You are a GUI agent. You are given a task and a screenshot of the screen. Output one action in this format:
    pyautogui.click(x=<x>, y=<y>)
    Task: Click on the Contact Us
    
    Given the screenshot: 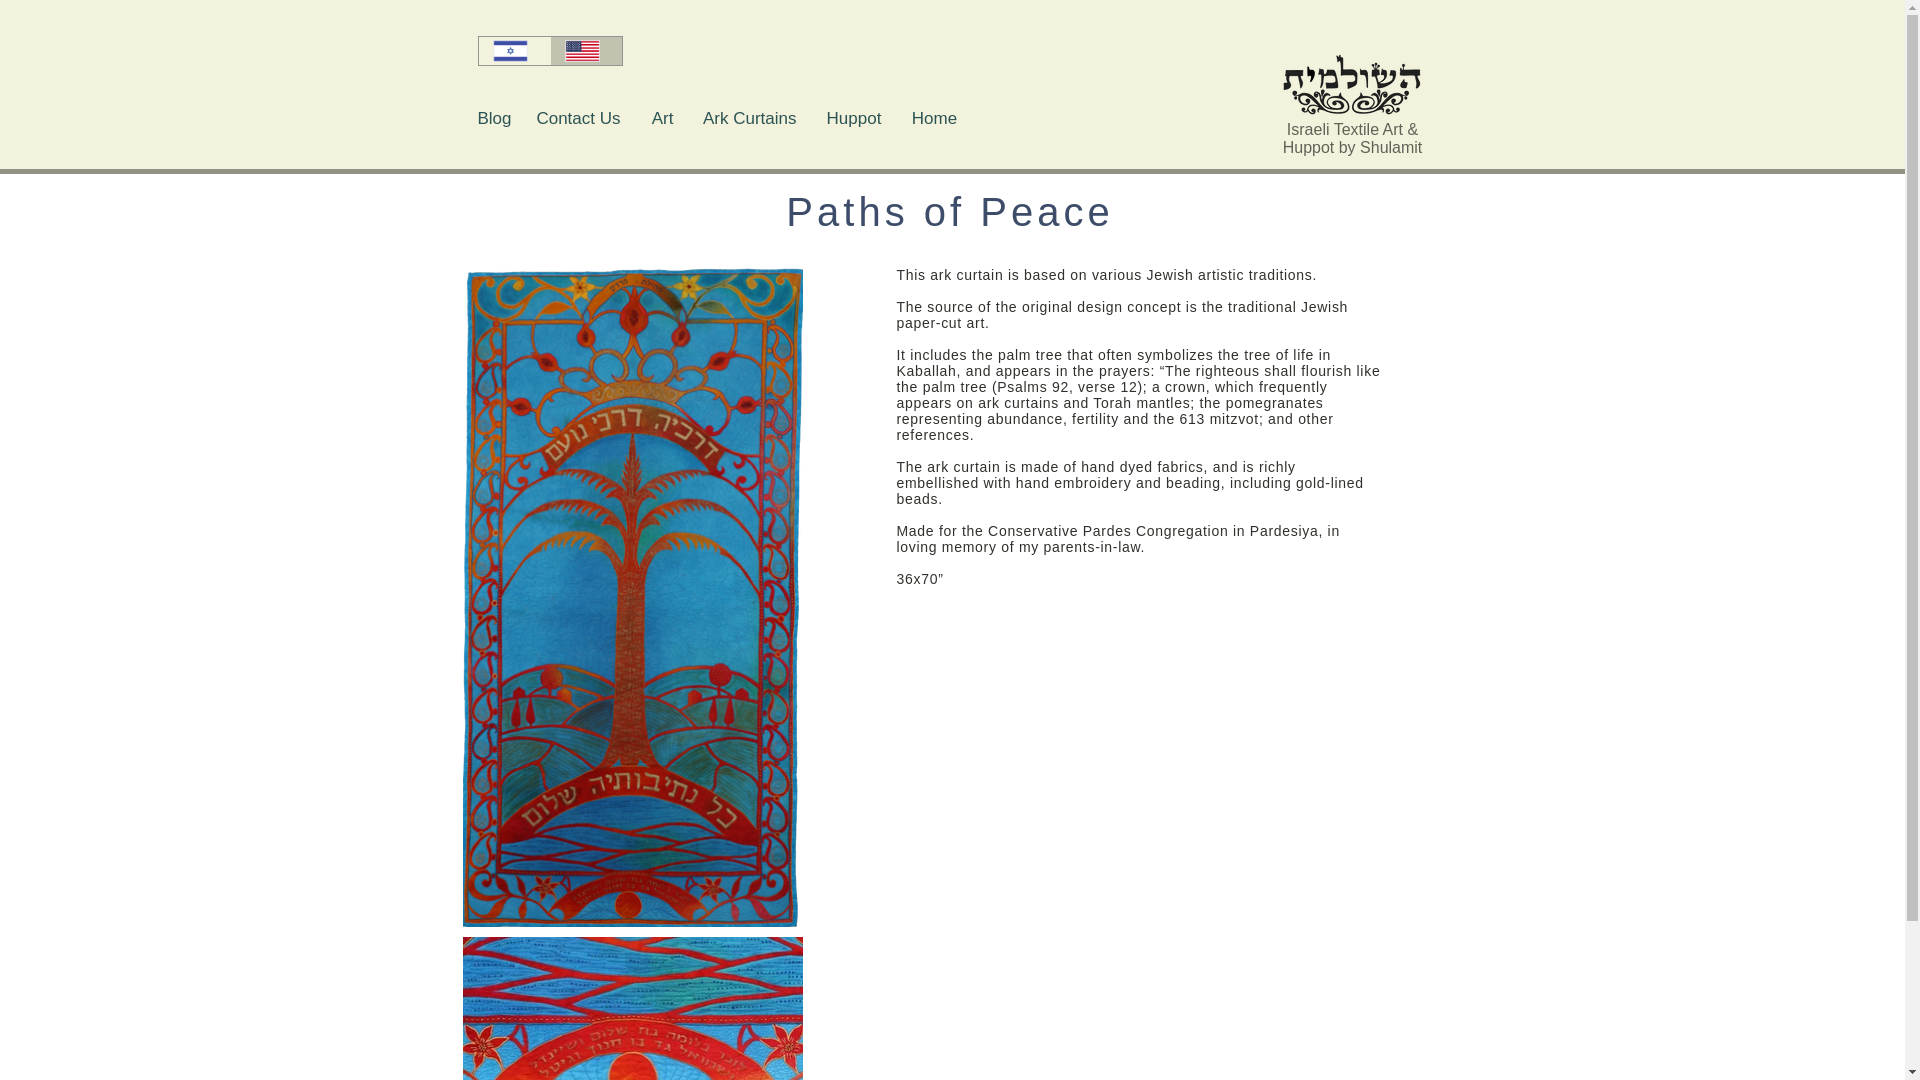 What is the action you would take?
    pyautogui.click(x=580, y=118)
    